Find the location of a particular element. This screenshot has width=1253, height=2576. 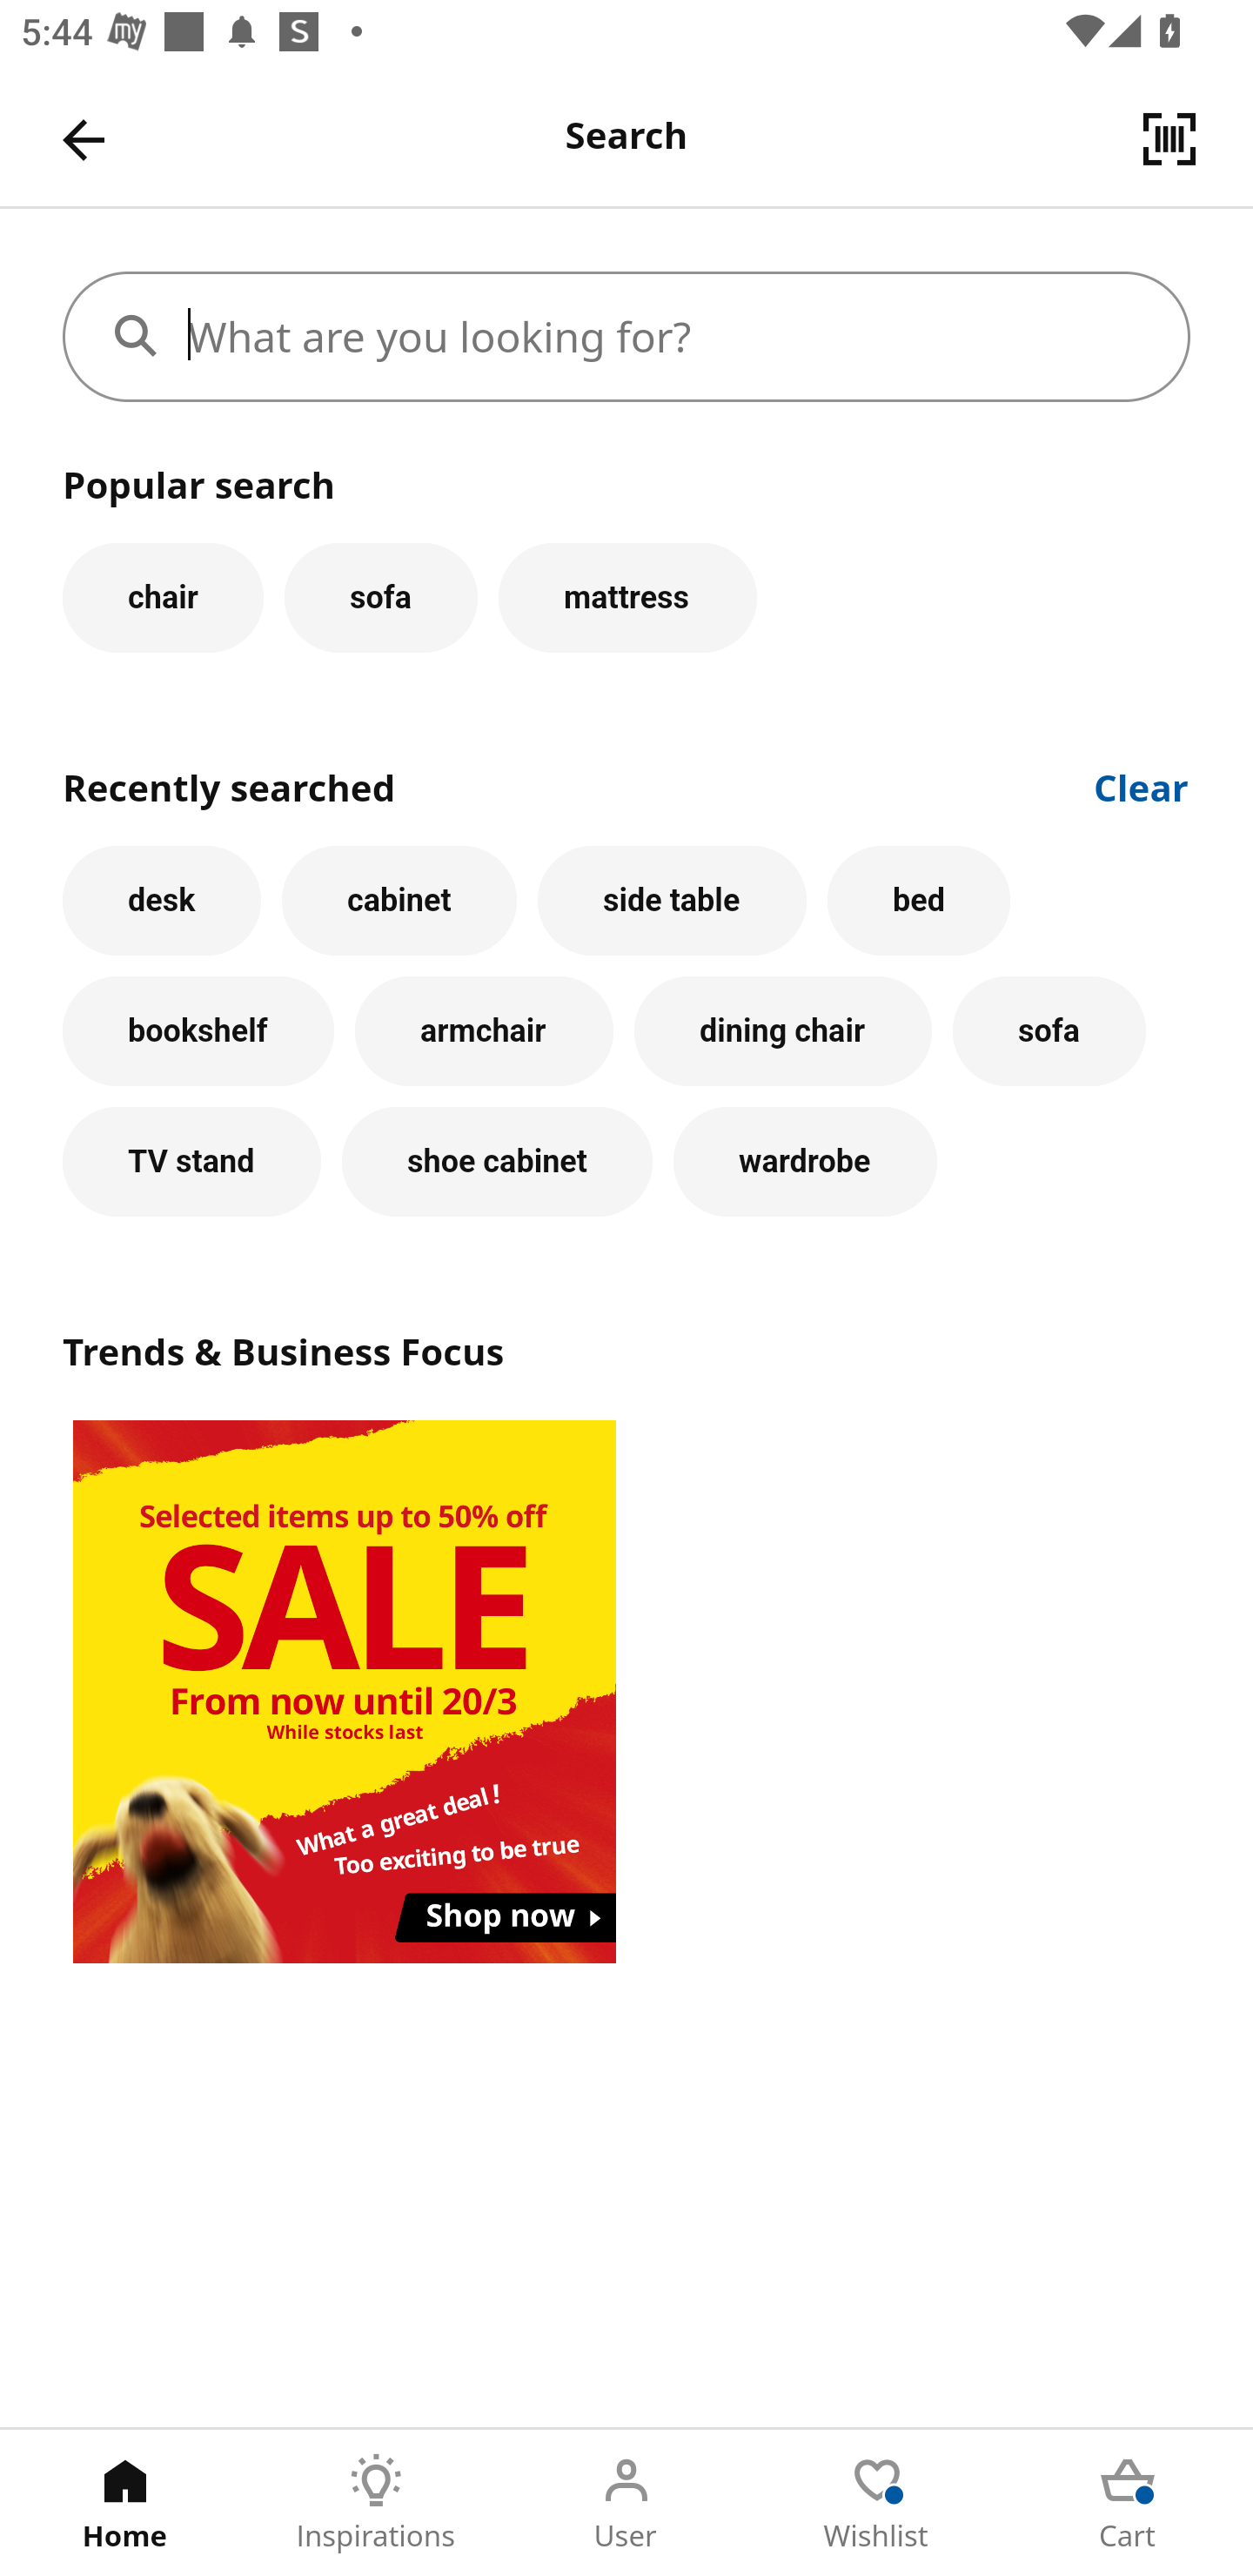

TV stand is located at coordinates (191, 1161).